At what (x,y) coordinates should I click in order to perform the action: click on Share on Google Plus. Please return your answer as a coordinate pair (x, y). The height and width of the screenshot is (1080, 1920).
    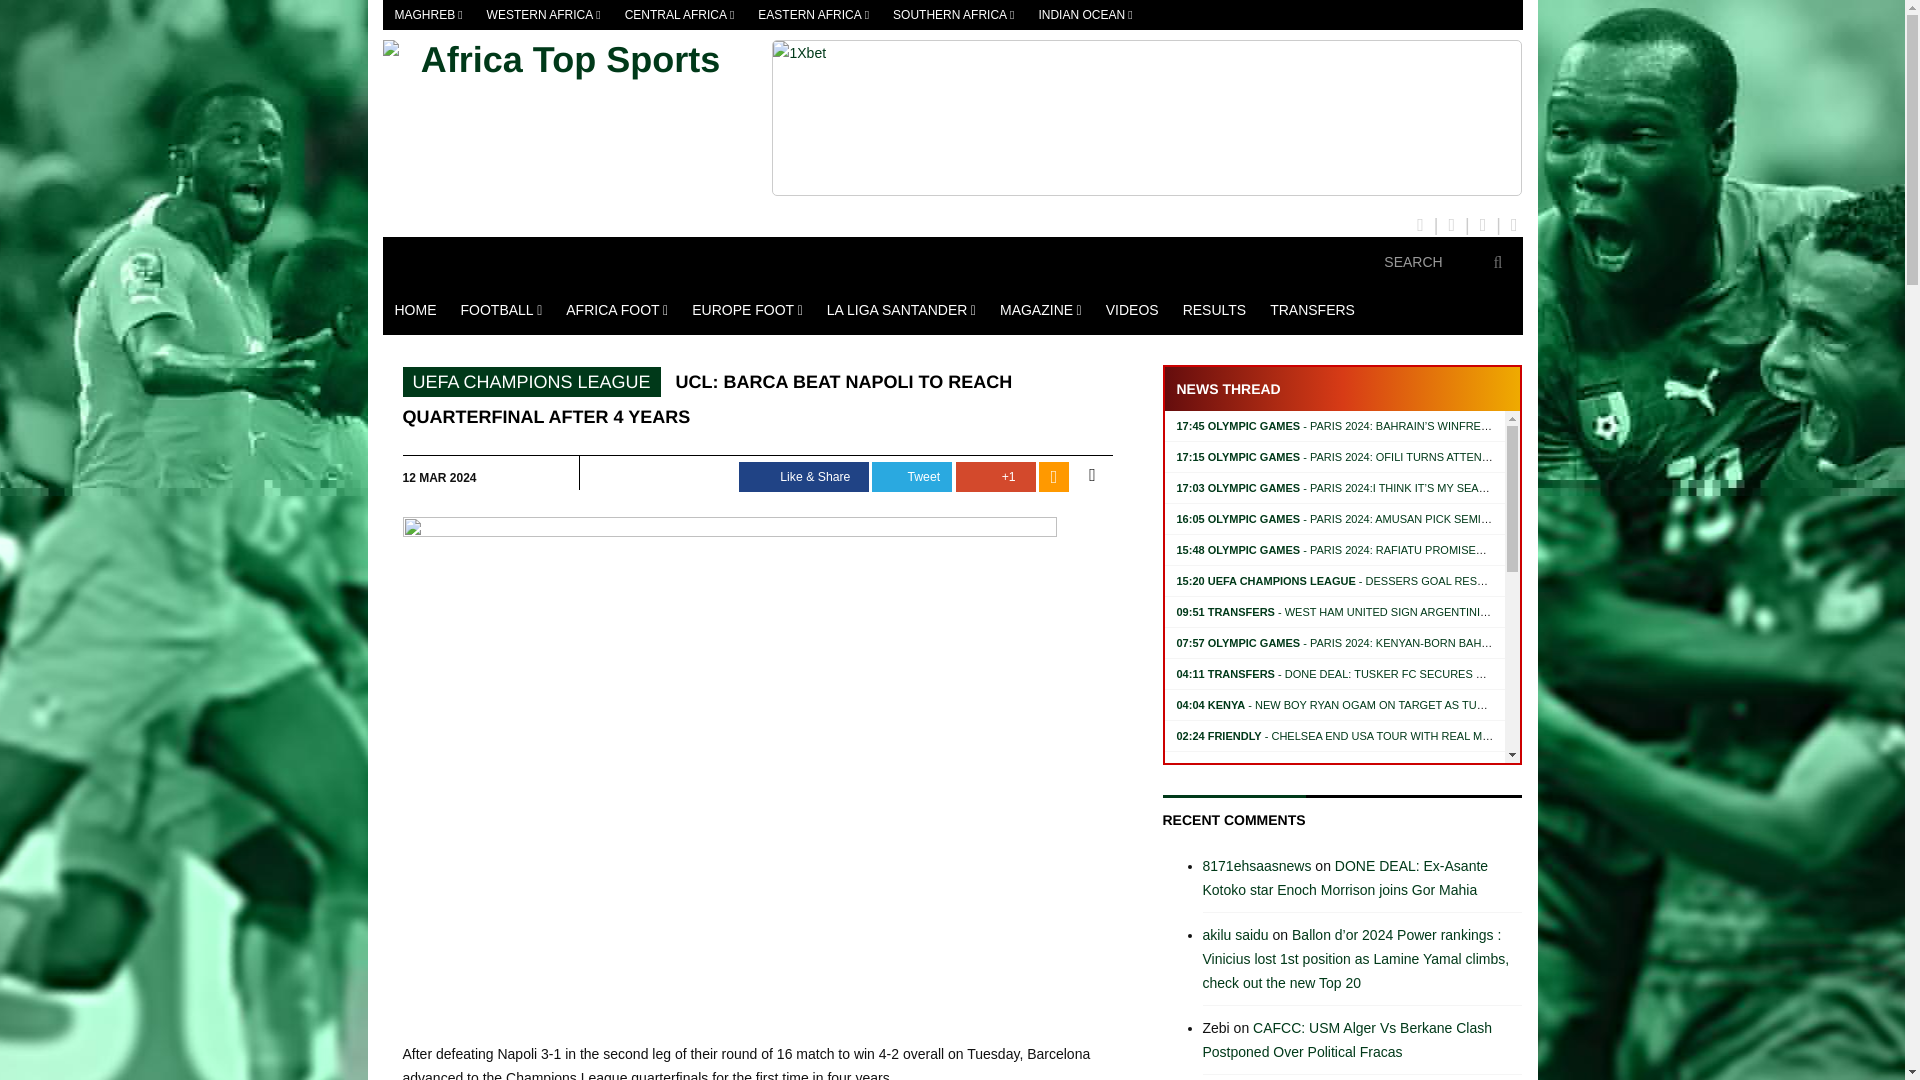
    Looking at the image, I should click on (996, 477).